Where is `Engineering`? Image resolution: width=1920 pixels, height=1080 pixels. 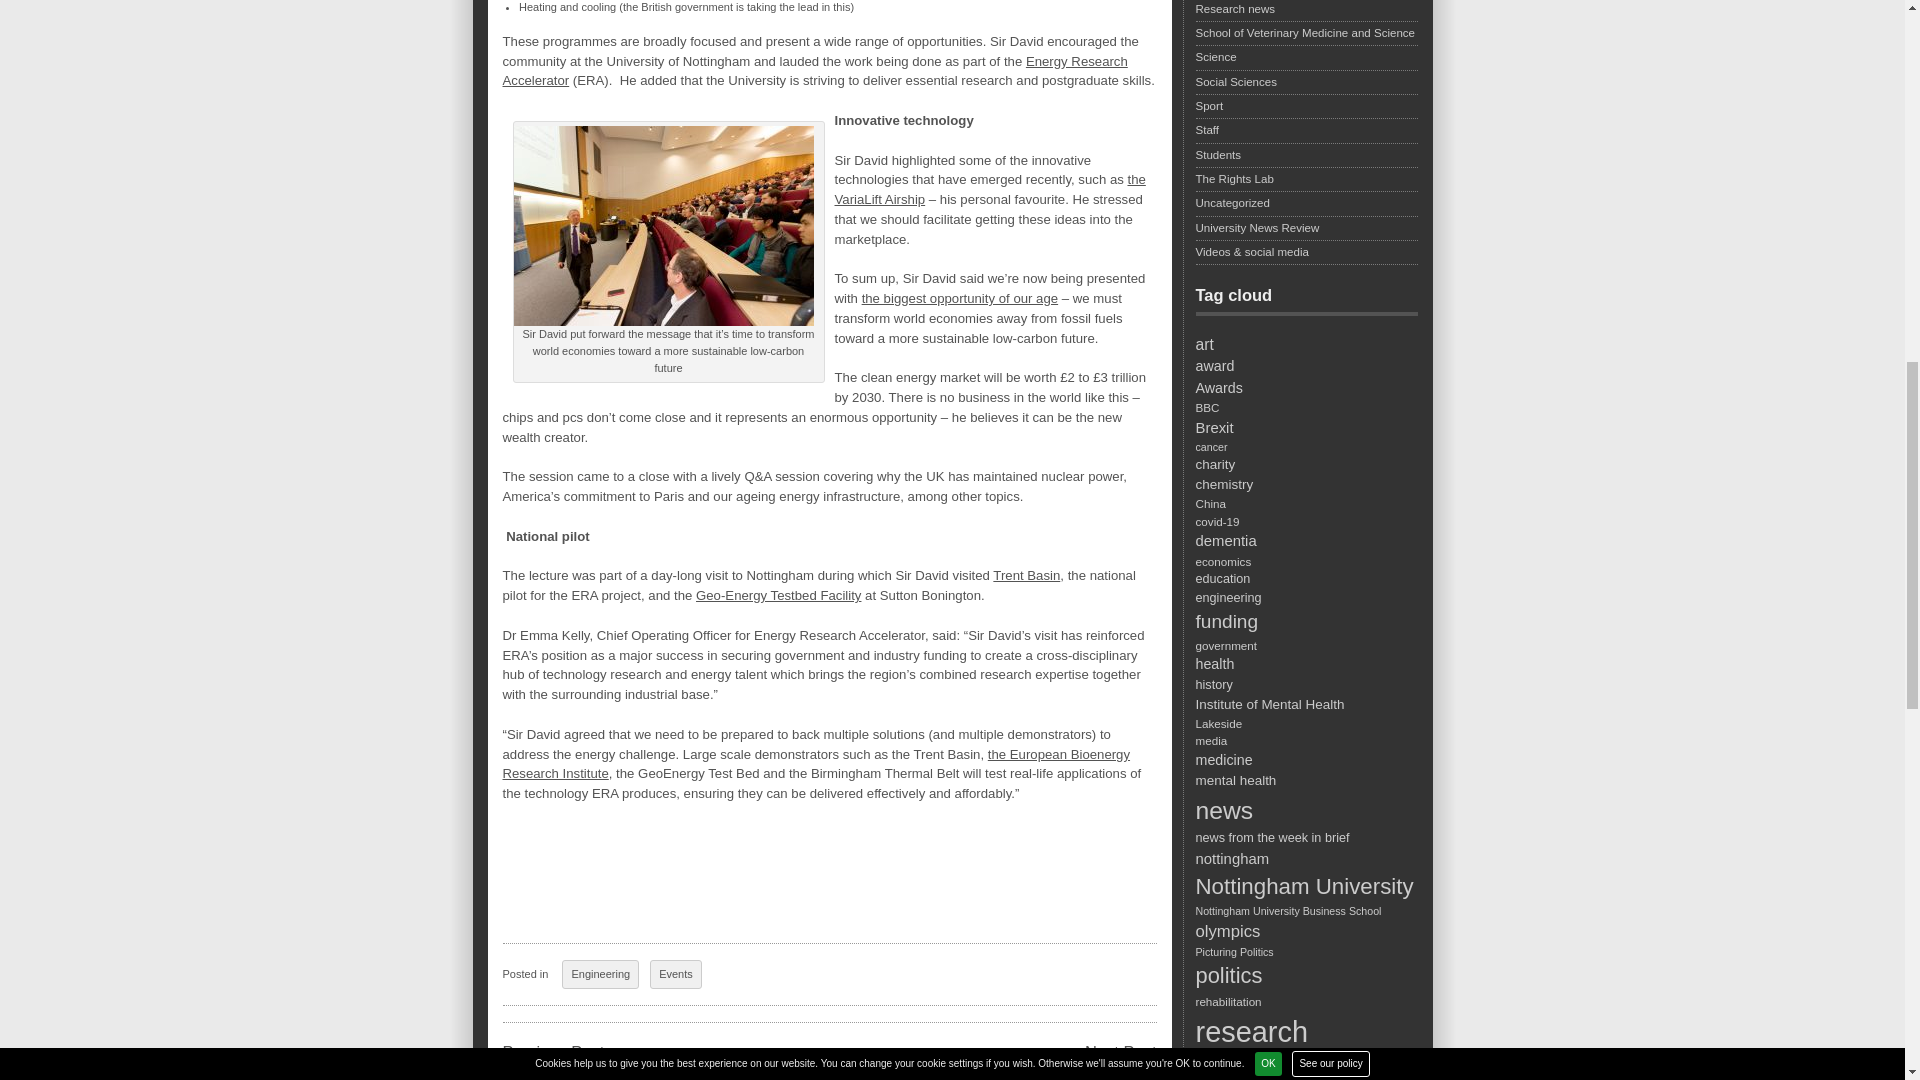
Engineering is located at coordinates (600, 974).